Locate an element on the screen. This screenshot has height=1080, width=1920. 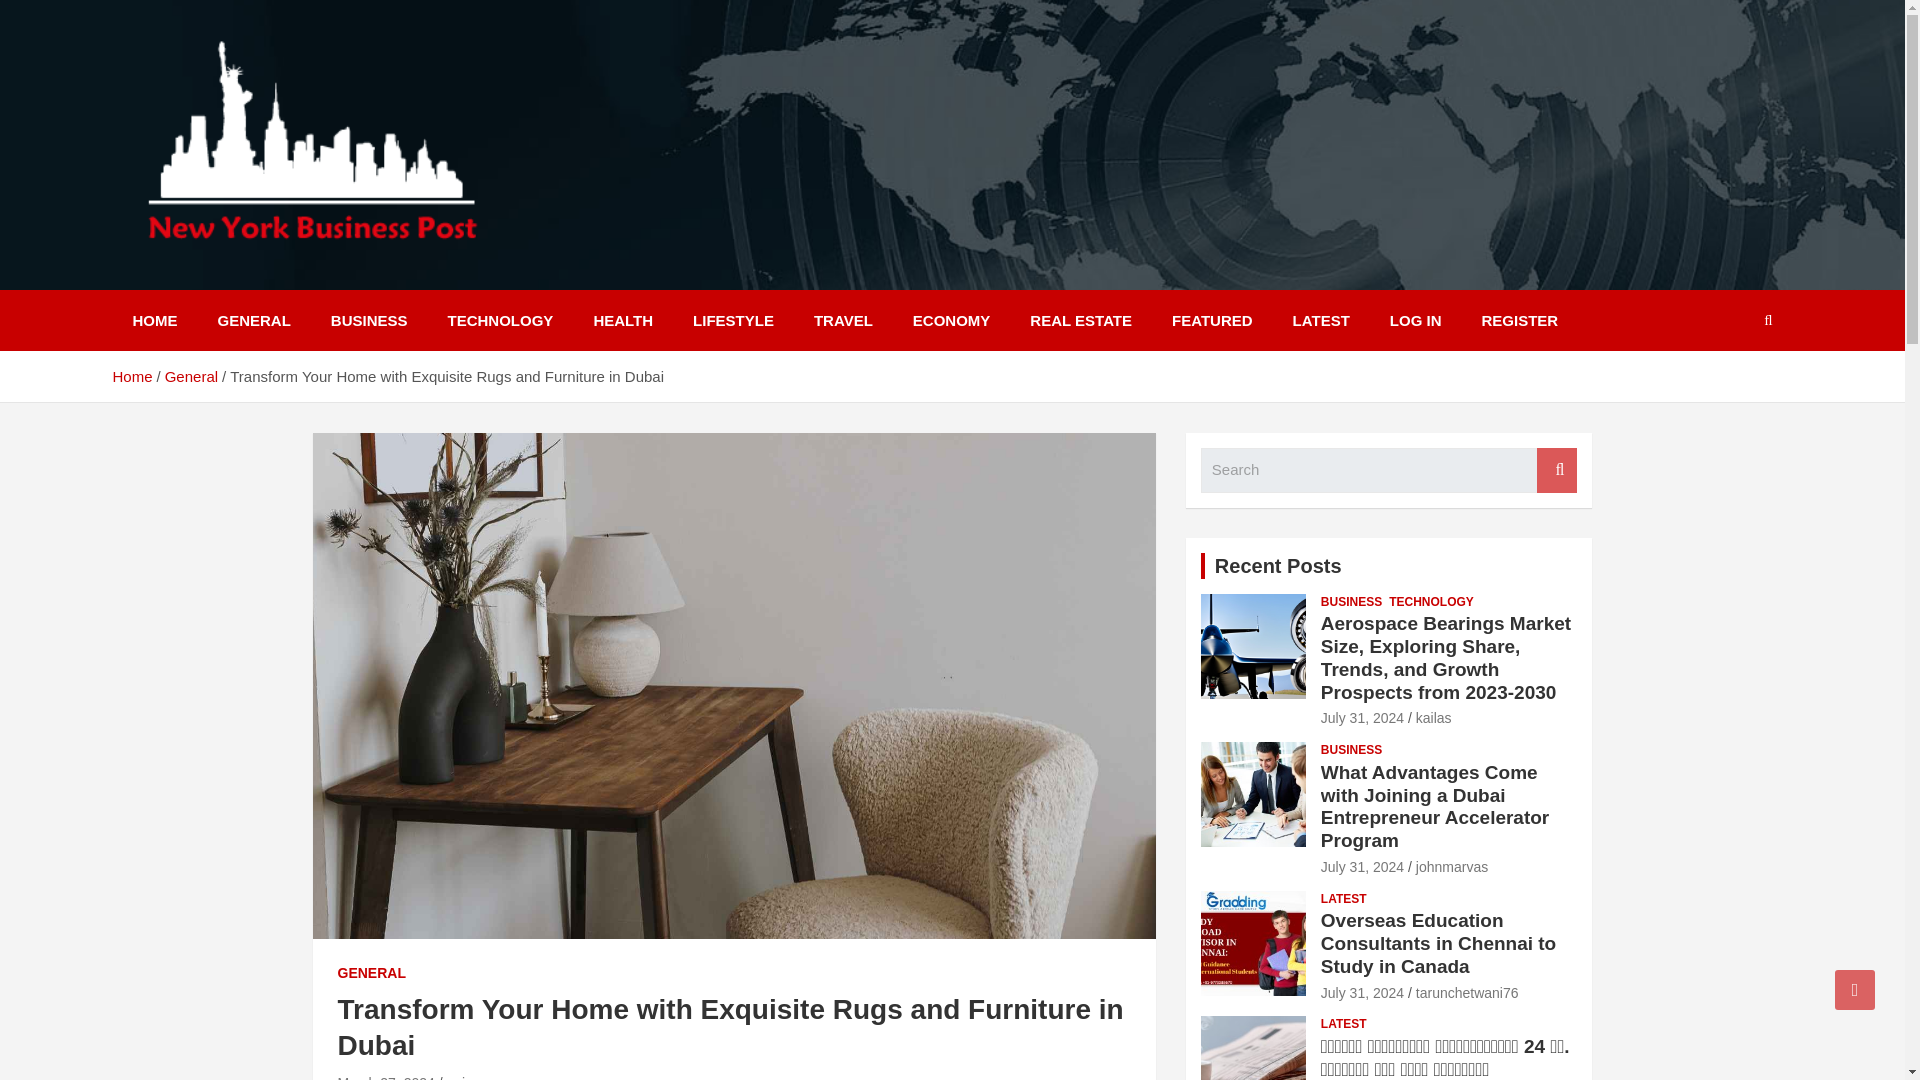
July 31, 2024 is located at coordinates (1362, 717).